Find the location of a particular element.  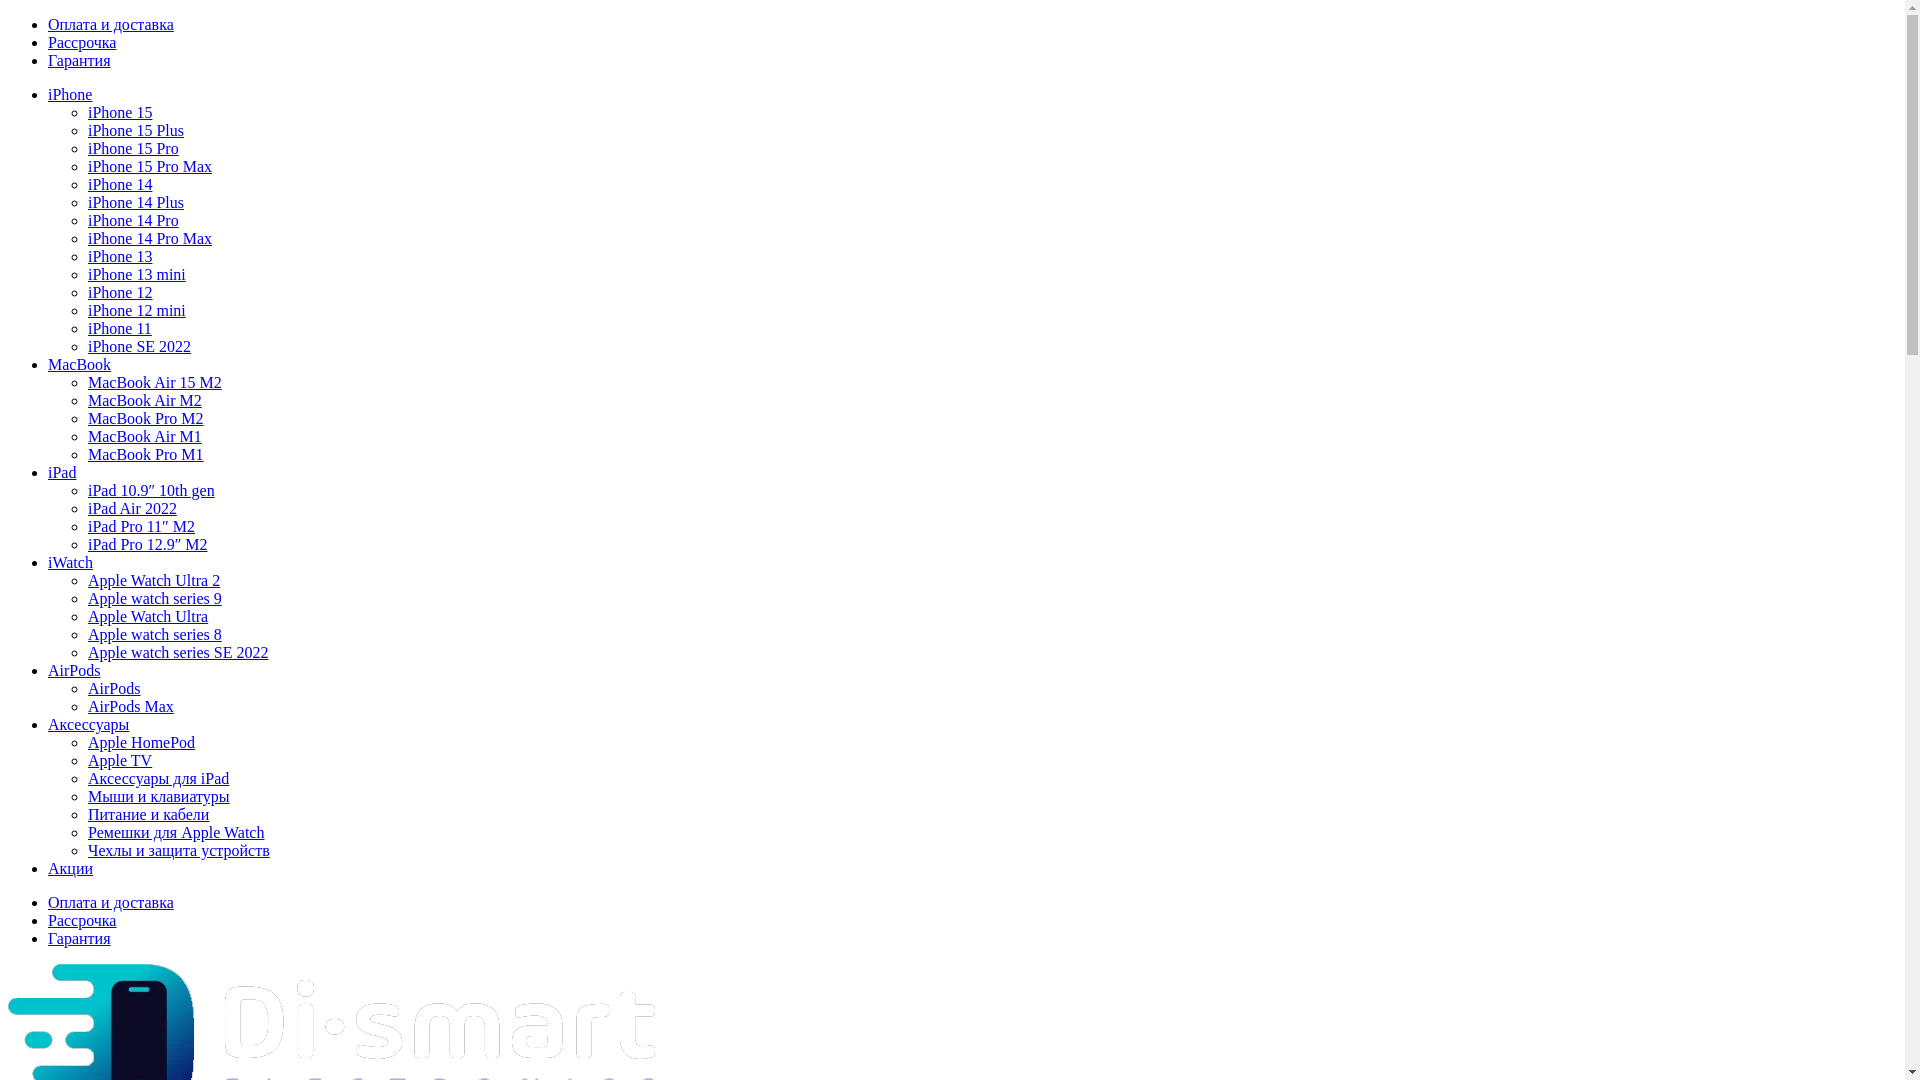

AirPods is located at coordinates (74, 670).